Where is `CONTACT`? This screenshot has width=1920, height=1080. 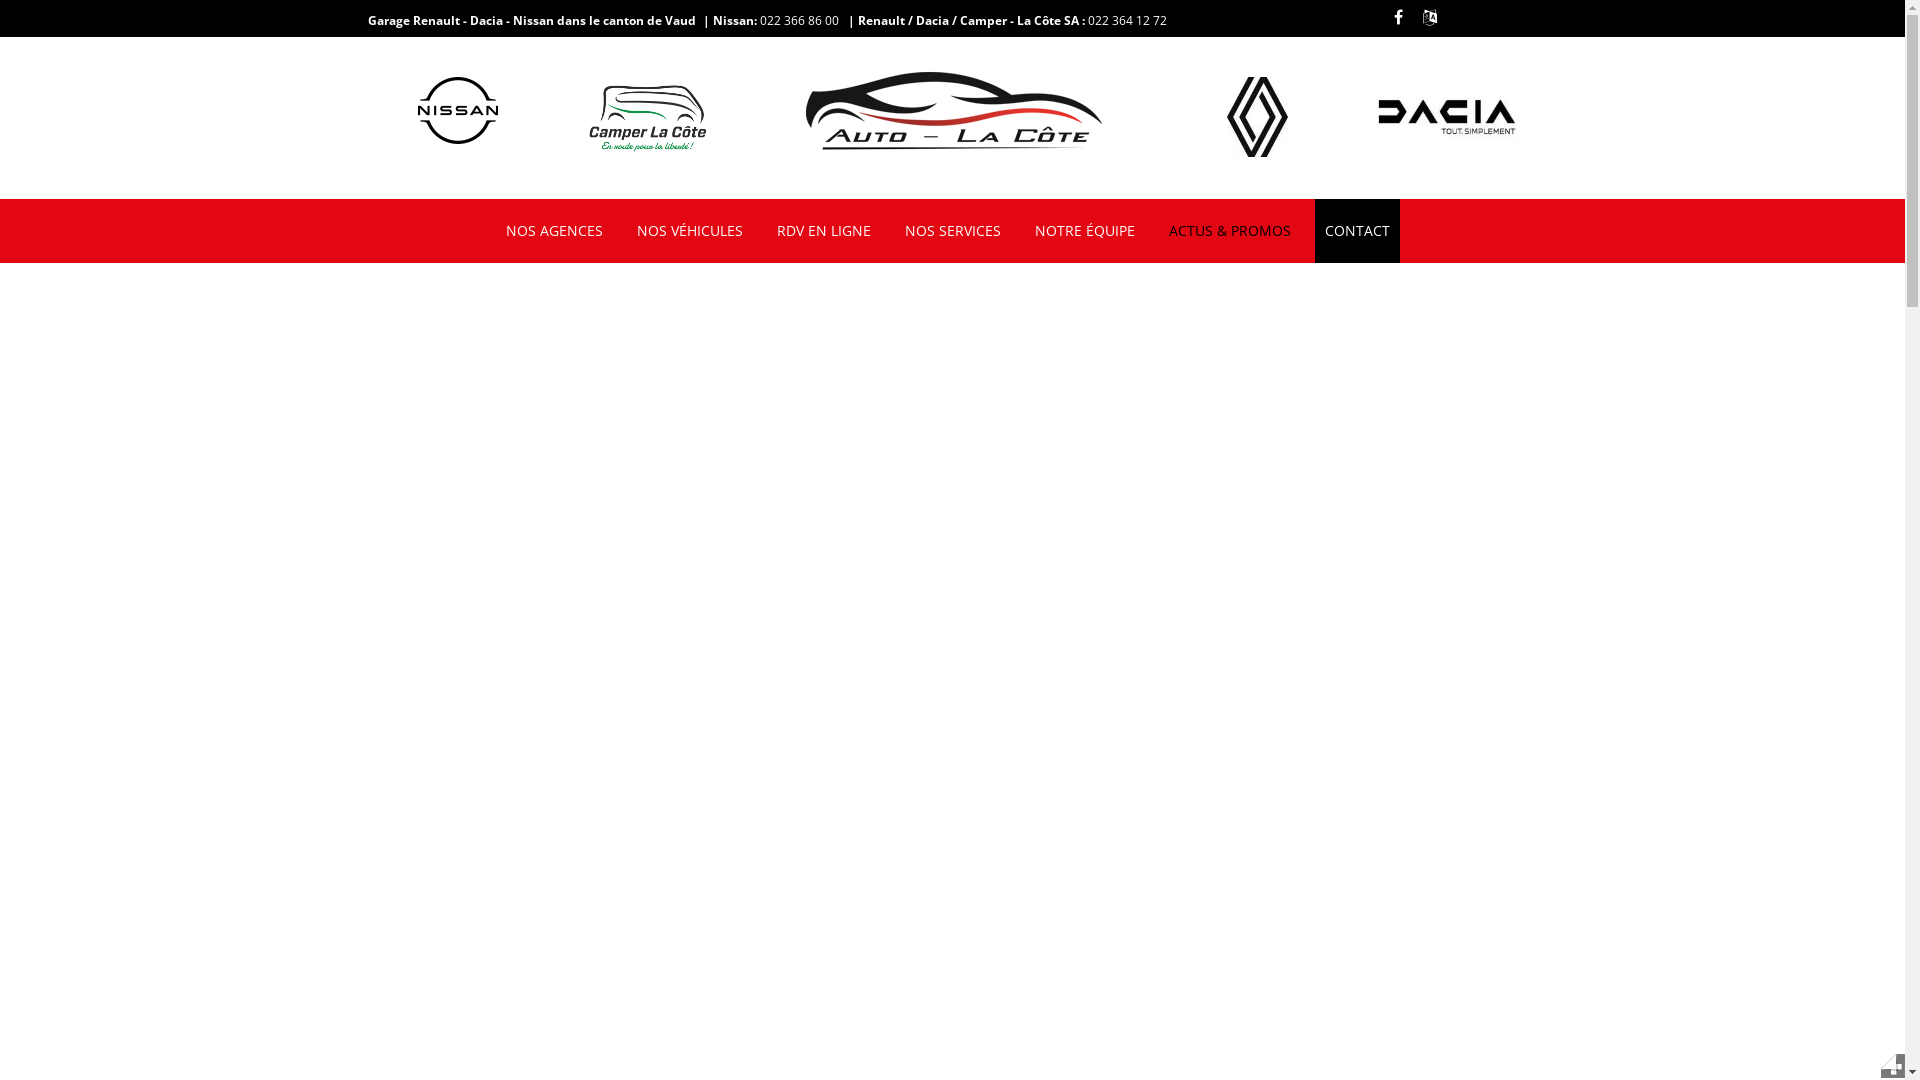
CONTACT is located at coordinates (1356, 231).